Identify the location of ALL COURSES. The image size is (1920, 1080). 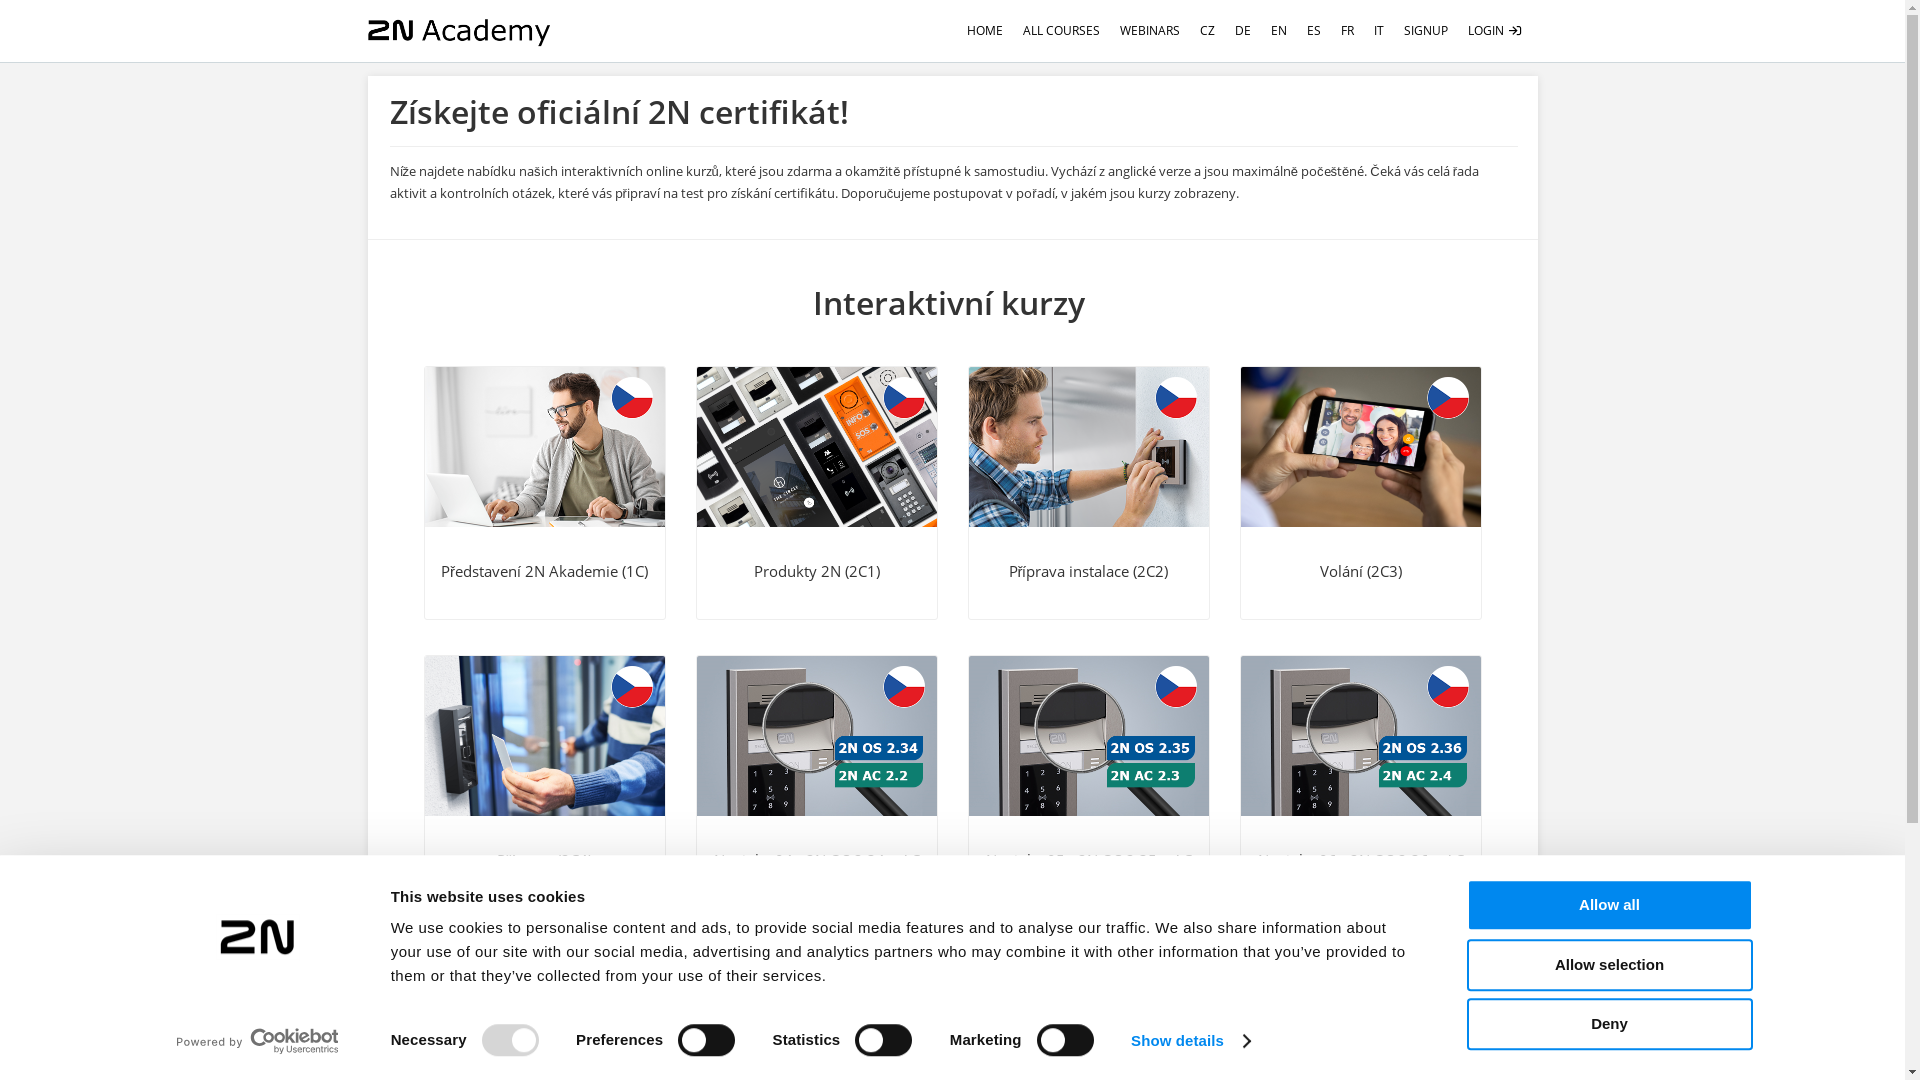
(1062, 31).